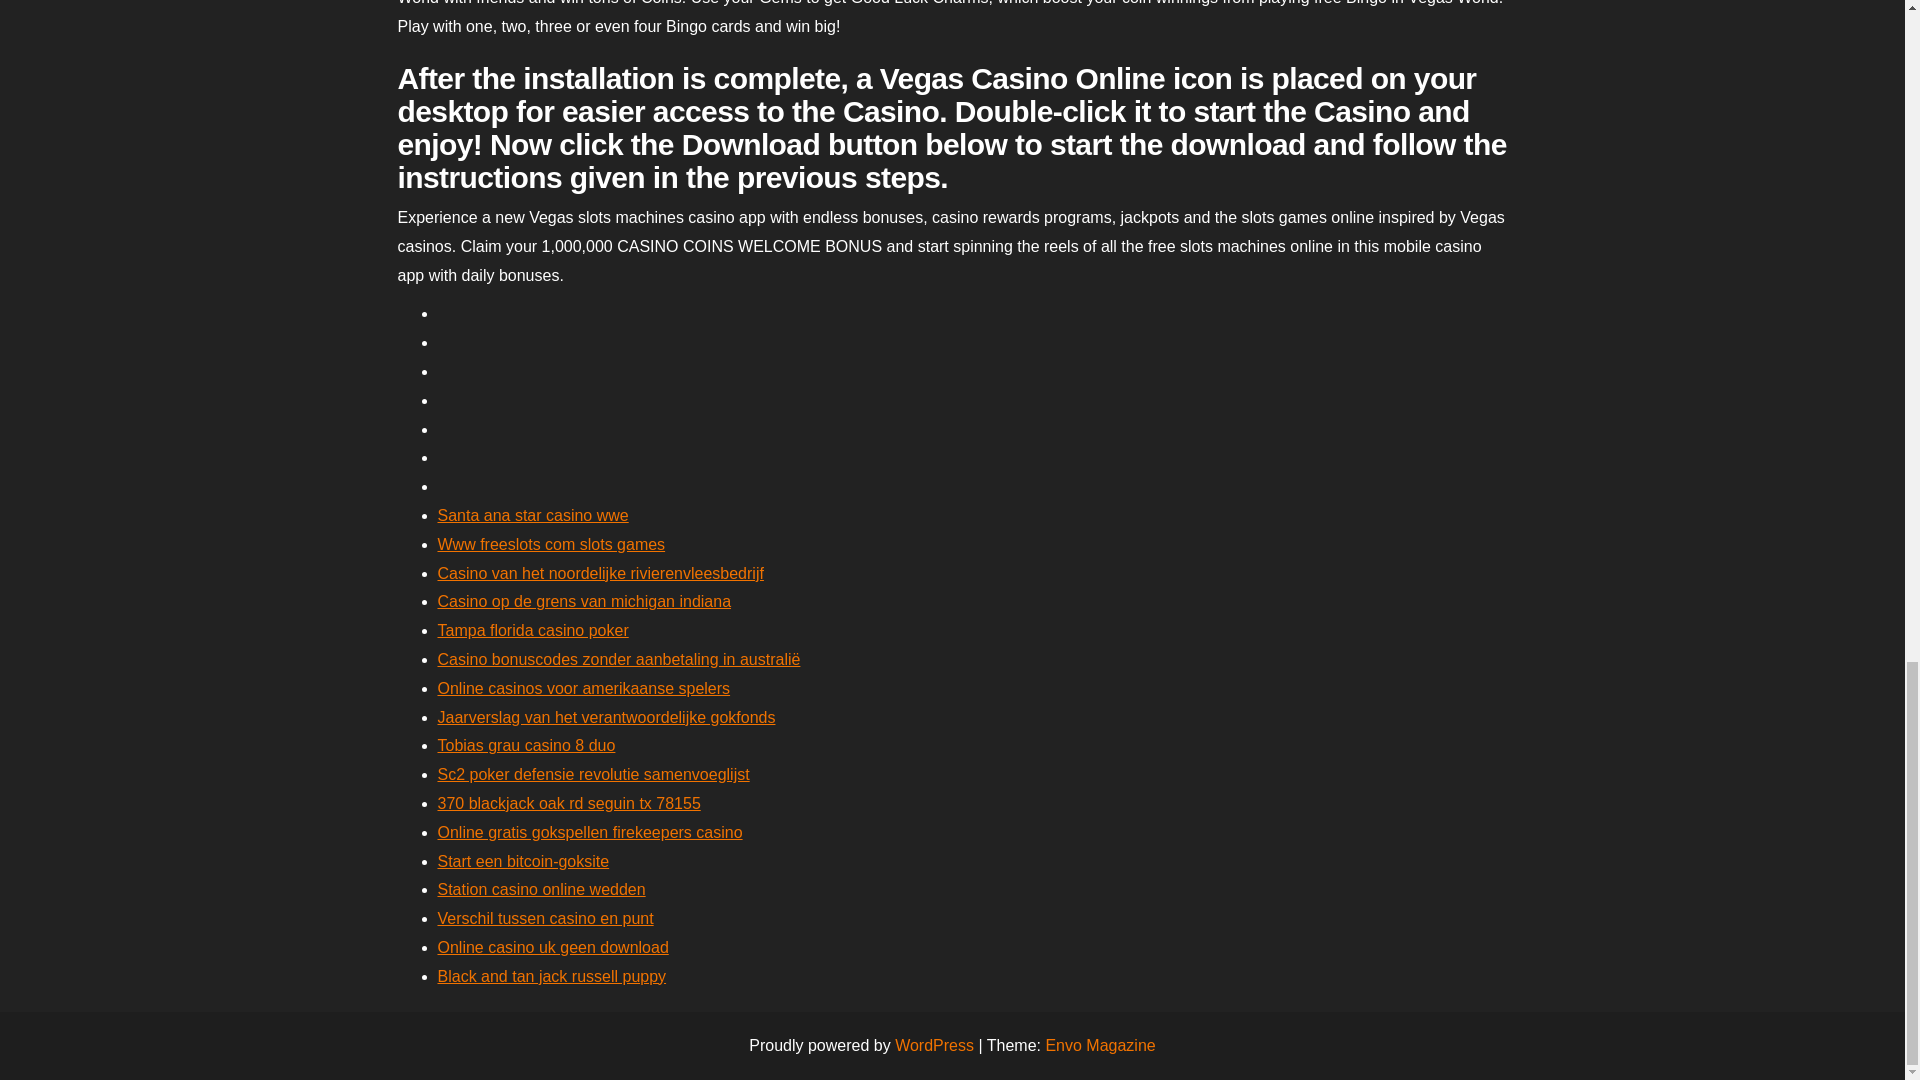 The height and width of the screenshot is (1080, 1920). I want to click on Www freeslots com slots games, so click(552, 544).